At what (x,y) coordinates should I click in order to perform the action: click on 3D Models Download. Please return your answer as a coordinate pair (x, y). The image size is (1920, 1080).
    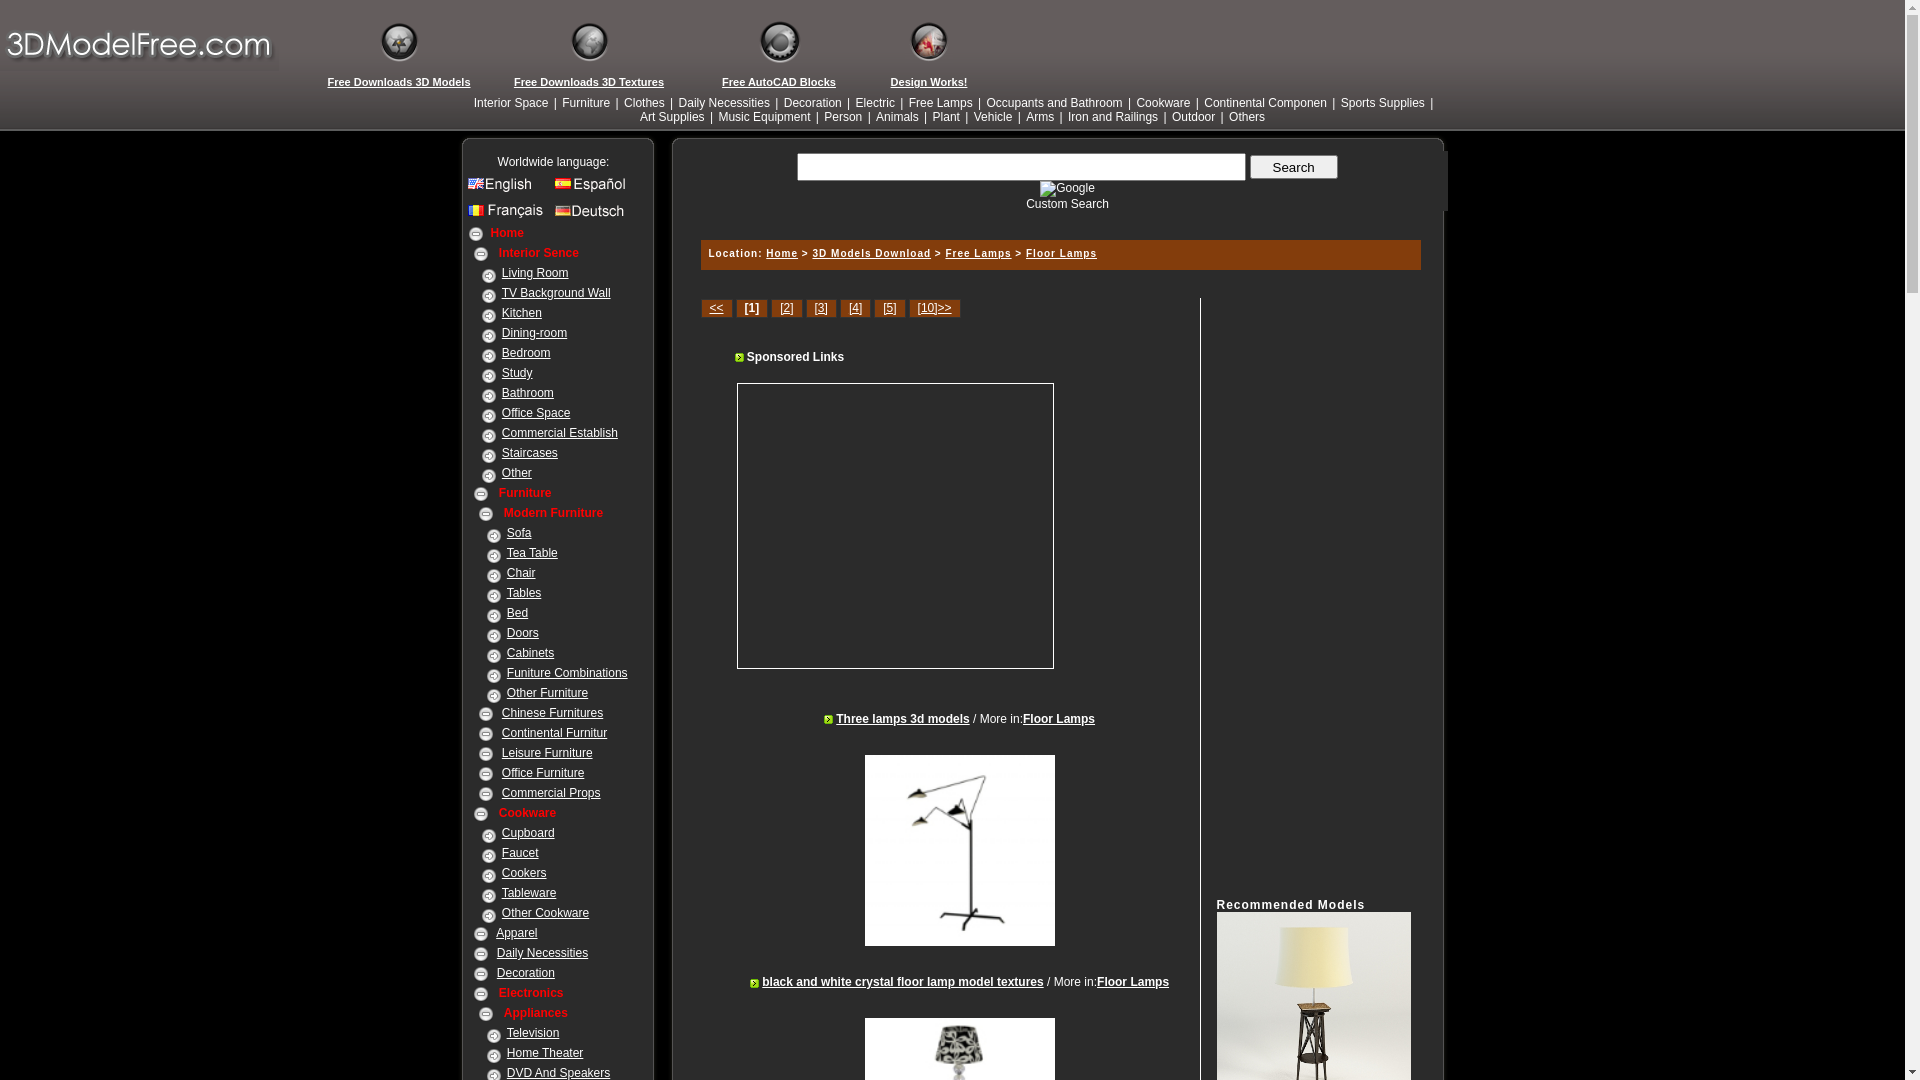
    Looking at the image, I should click on (872, 254).